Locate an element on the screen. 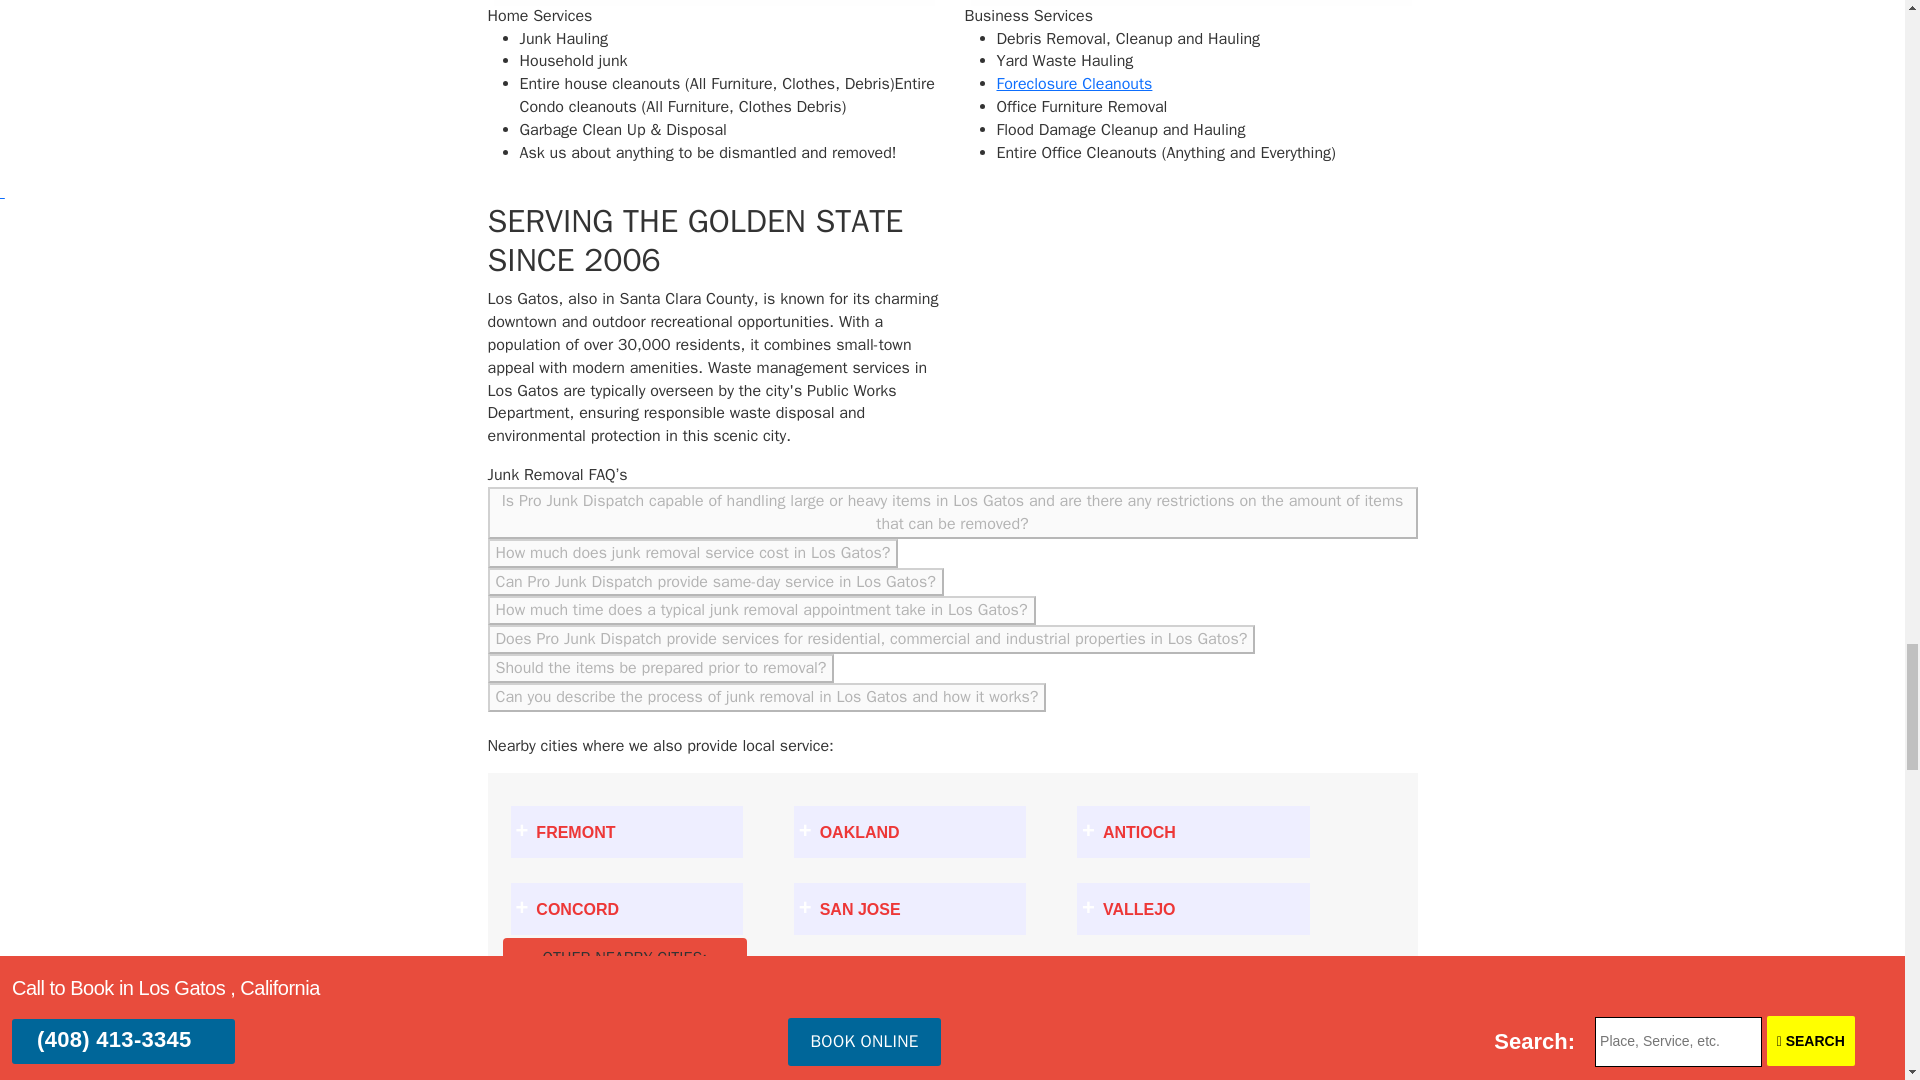 The height and width of the screenshot is (1080, 1920). How much does junk removal service cost in Los Gatos? is located at coordinates (692, 553).